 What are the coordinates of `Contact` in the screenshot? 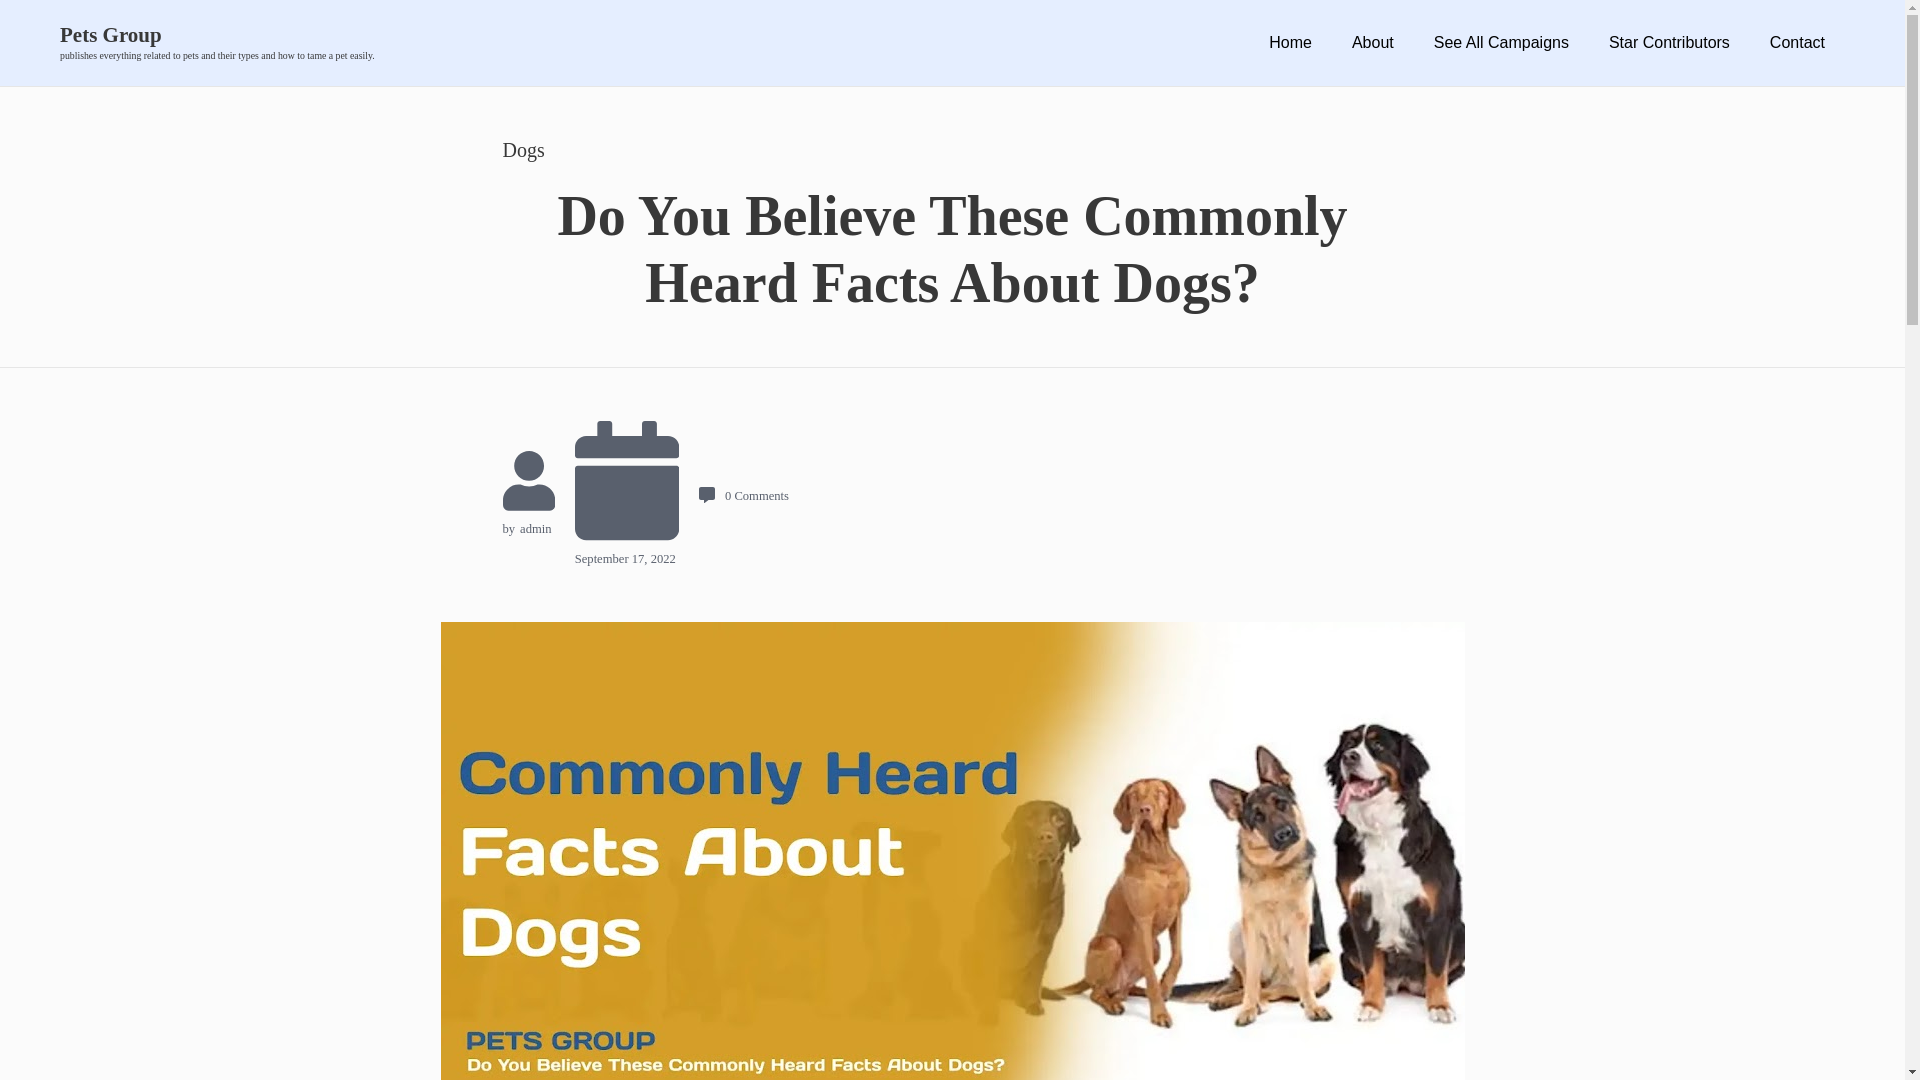 It's located at (1796, 42).